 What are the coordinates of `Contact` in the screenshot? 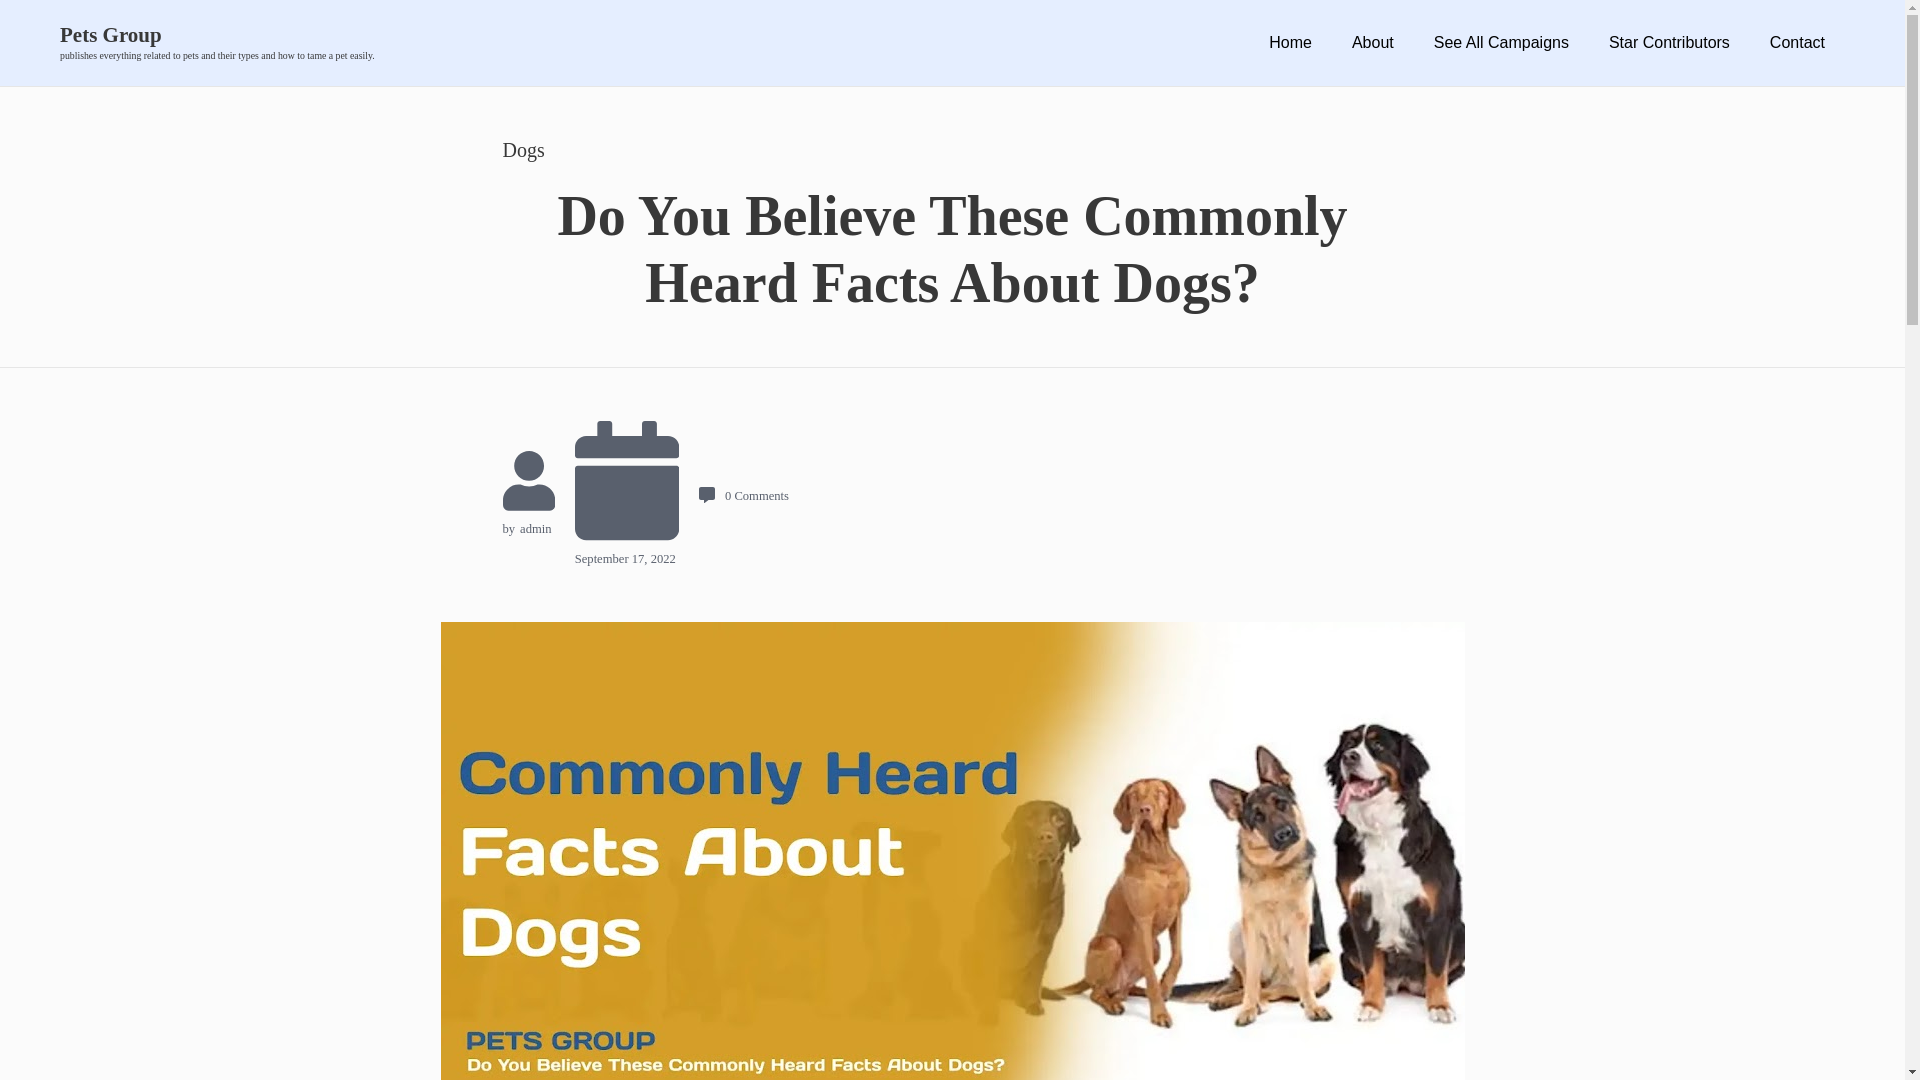 It's located at (1796, 42).